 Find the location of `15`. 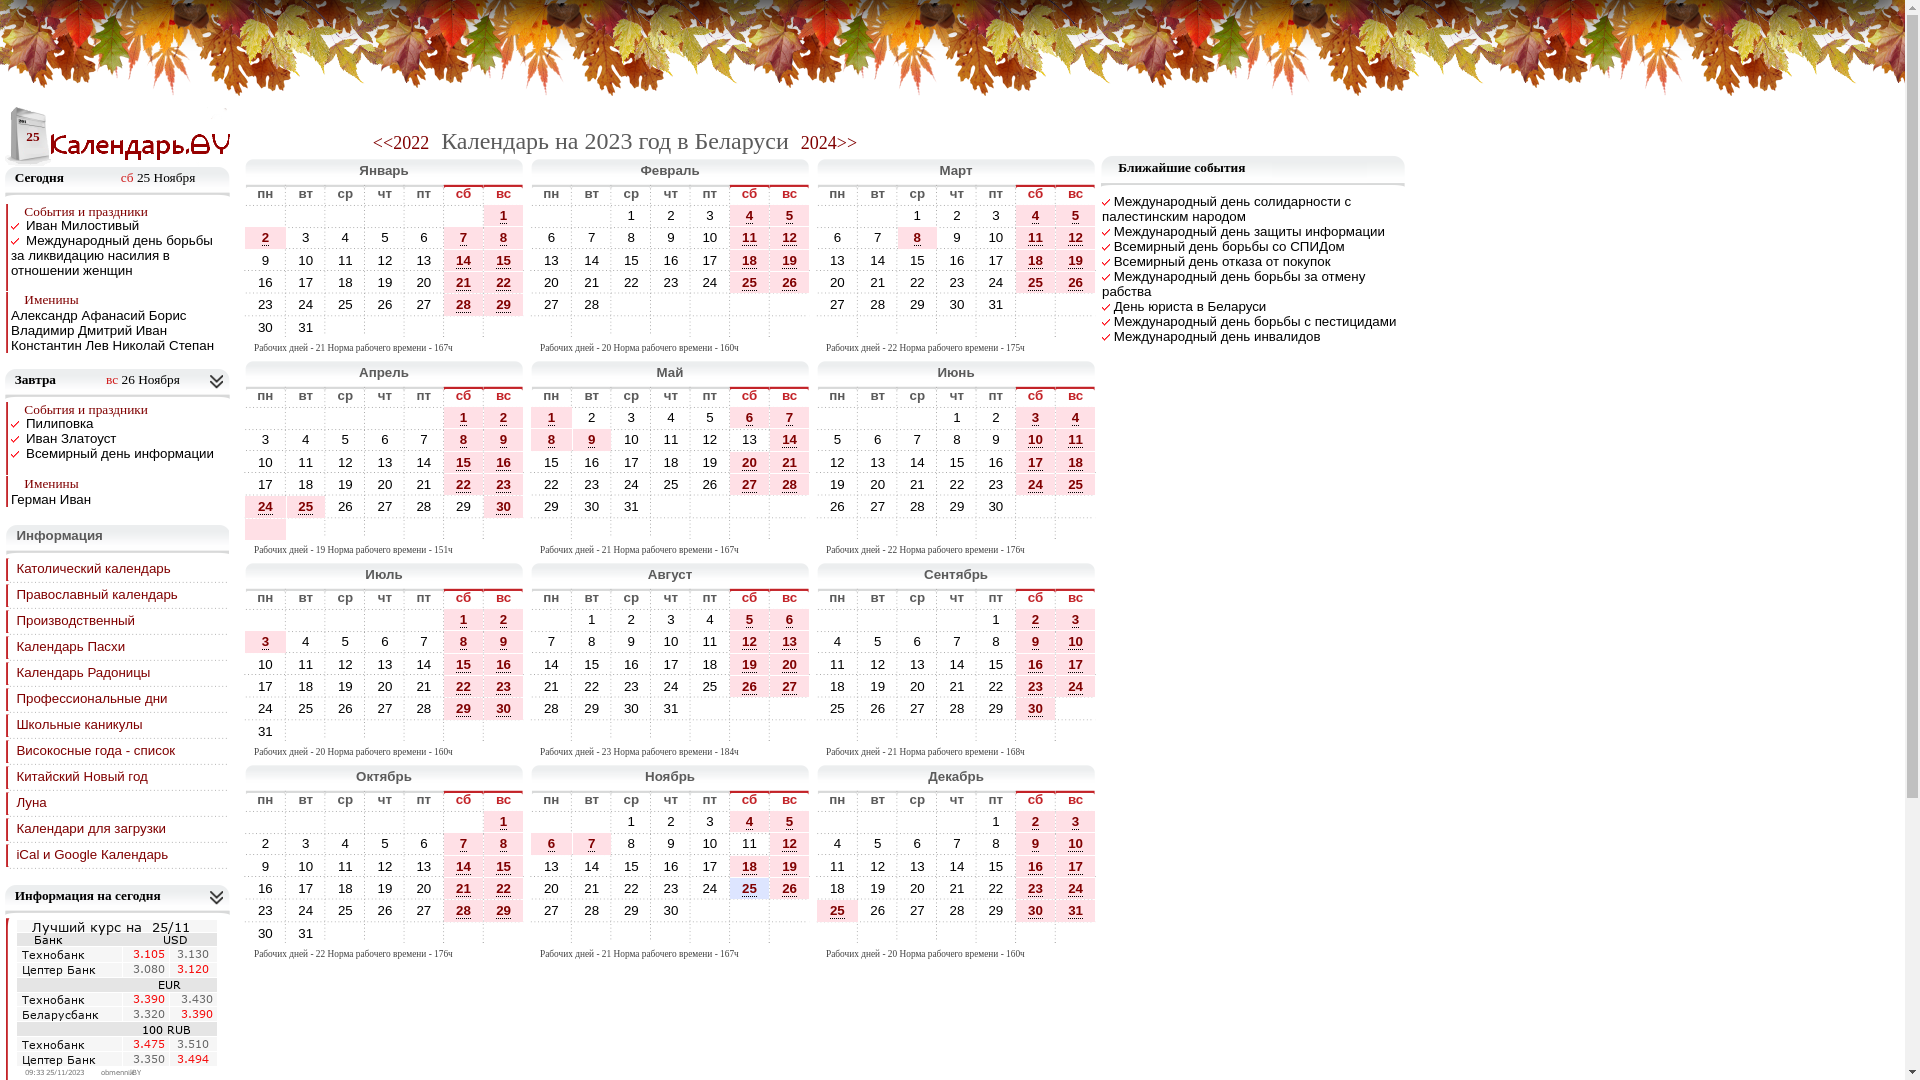

15 is located at coordinates (504, 866).